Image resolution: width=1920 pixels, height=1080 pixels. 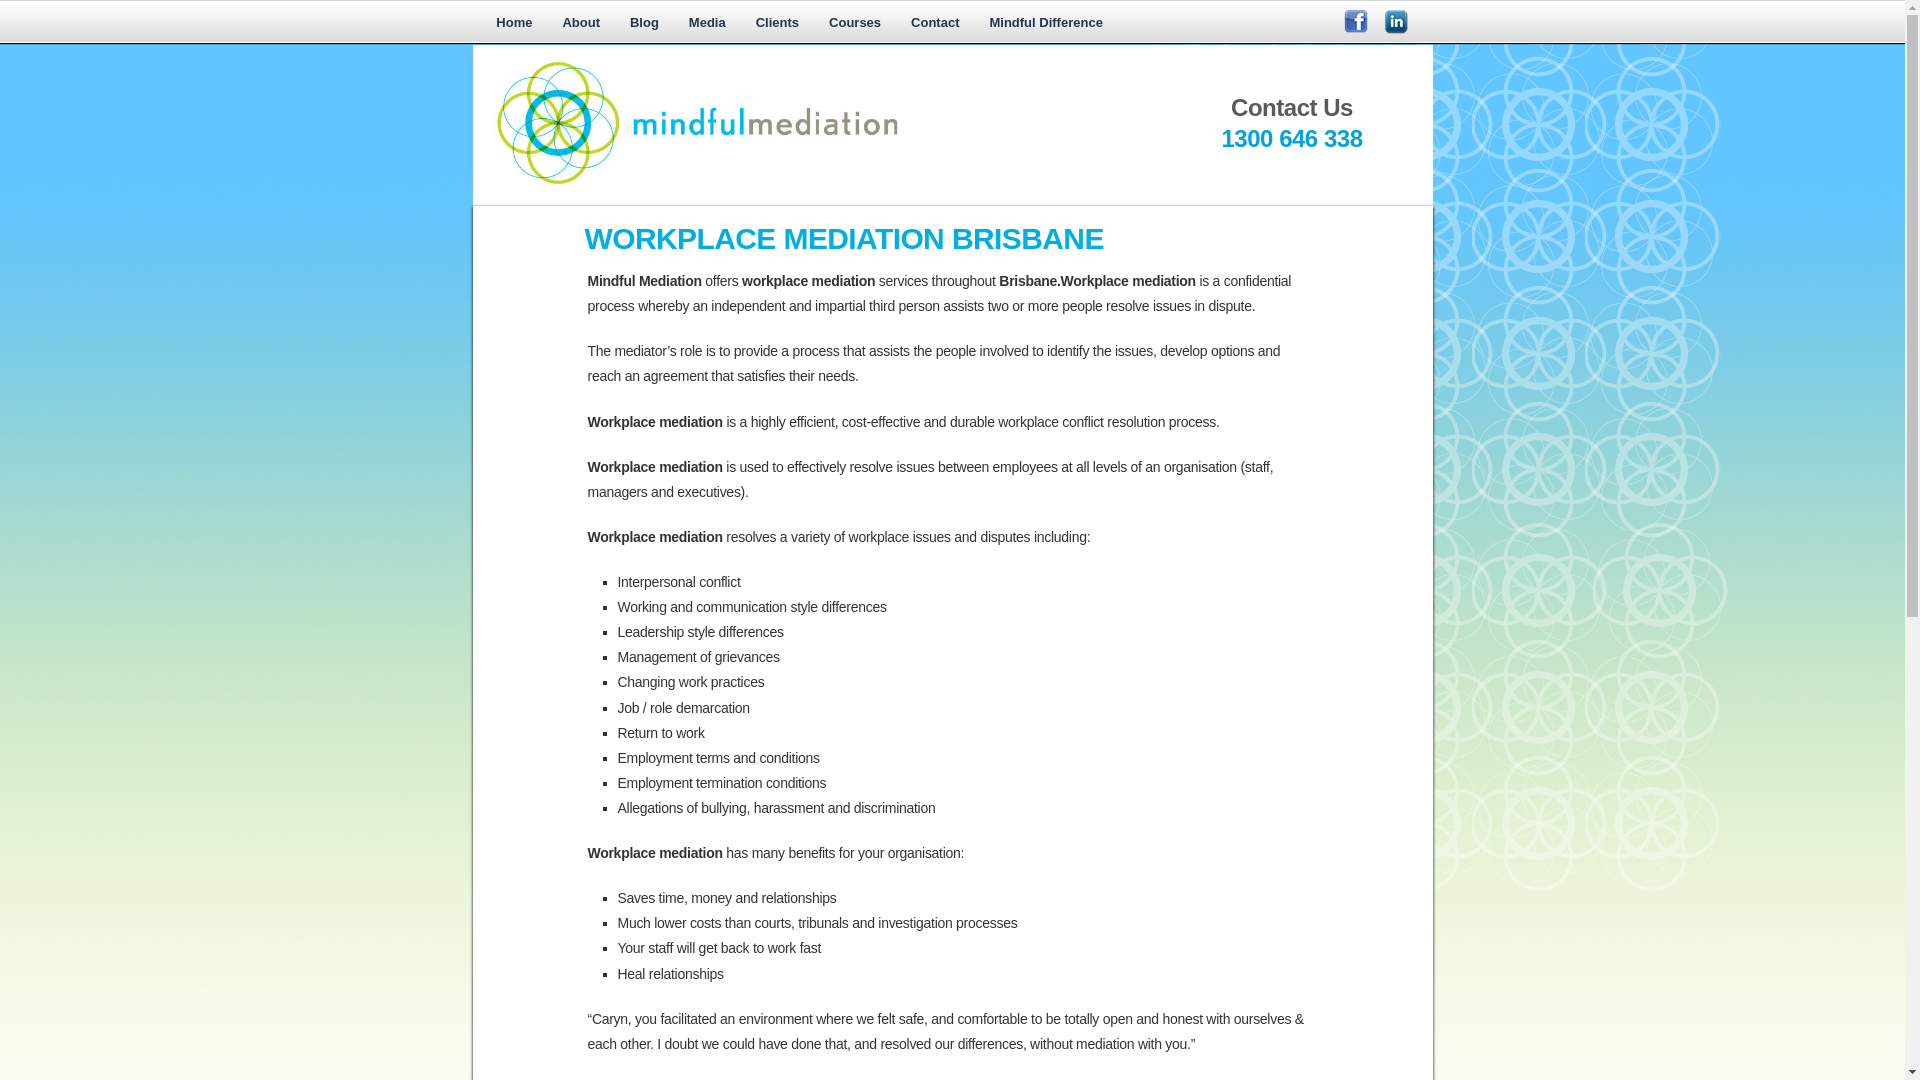 What do you see at coordinates (778, 24) in the screenshot?
I see `Clients` at bounding box center [778, 24].